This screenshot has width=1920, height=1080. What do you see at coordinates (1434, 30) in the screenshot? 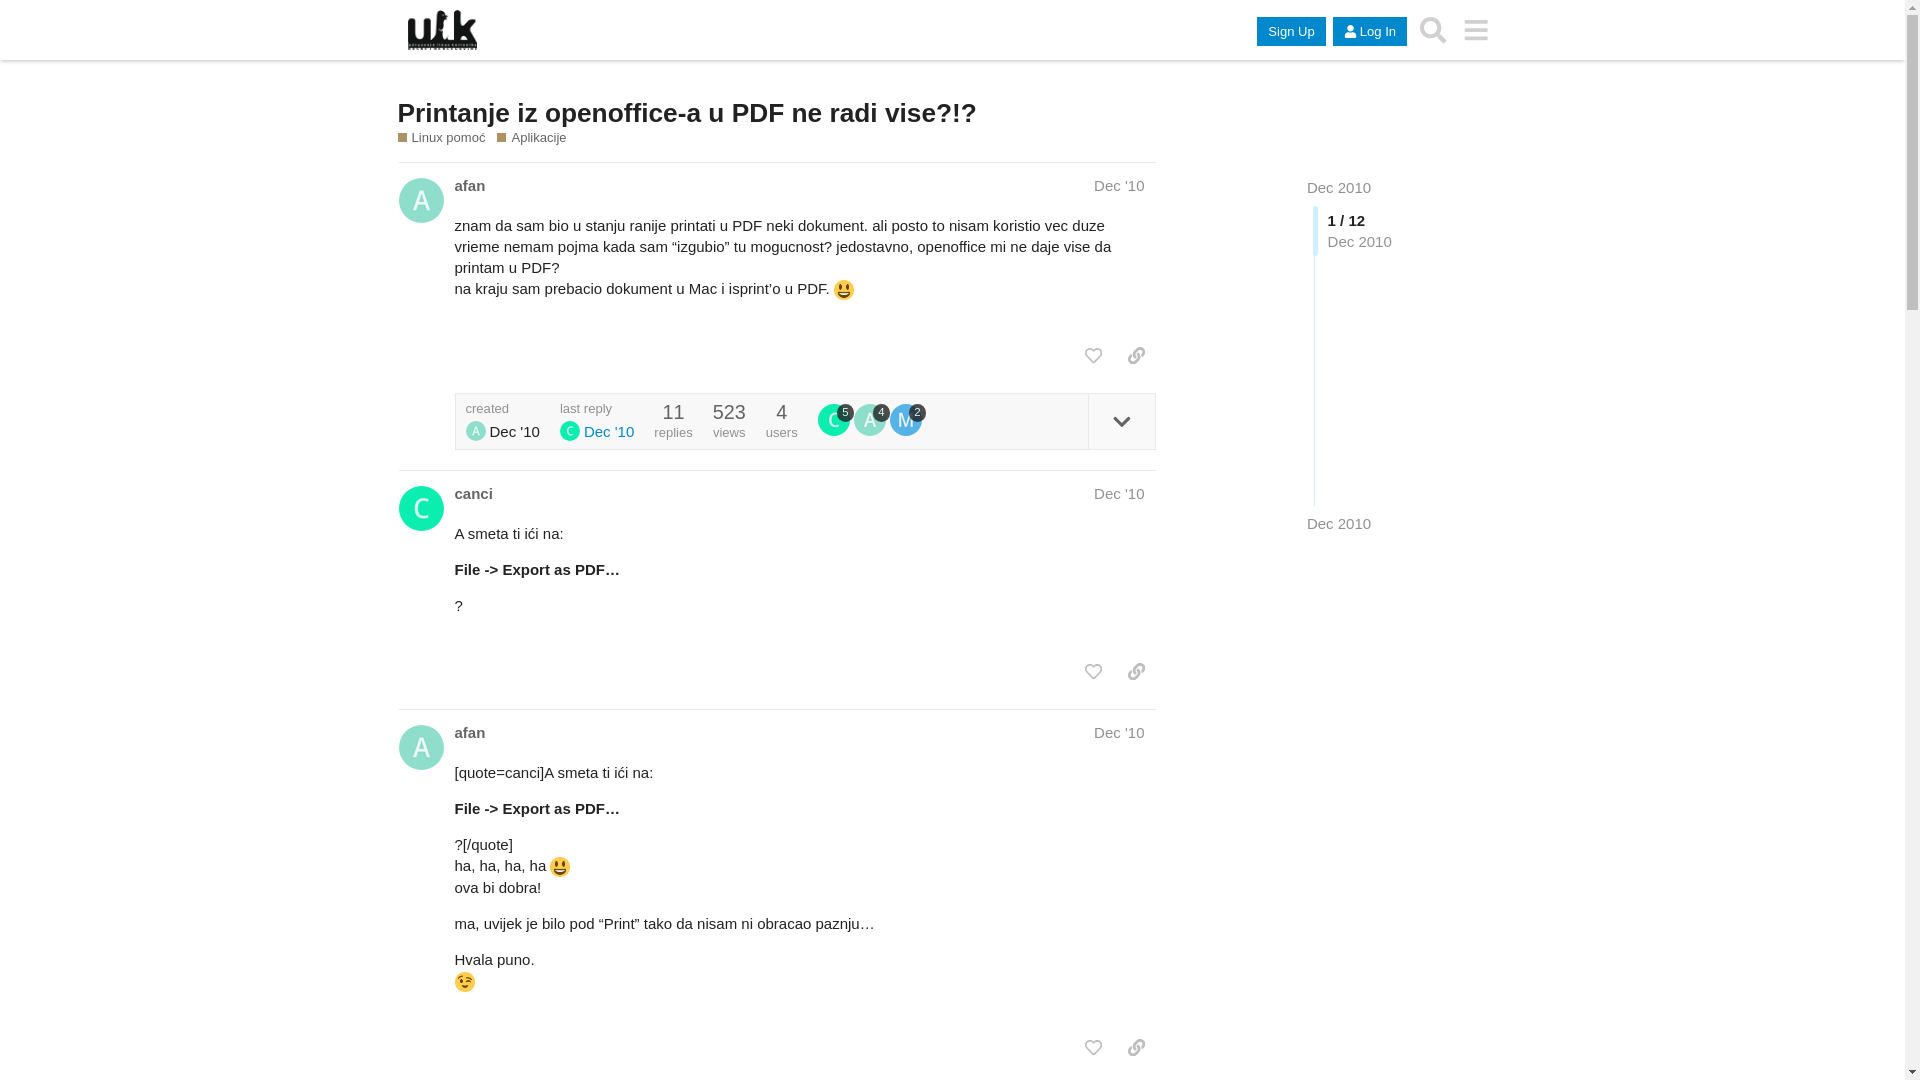
I see `Search` at bounding box center [1434, 30].